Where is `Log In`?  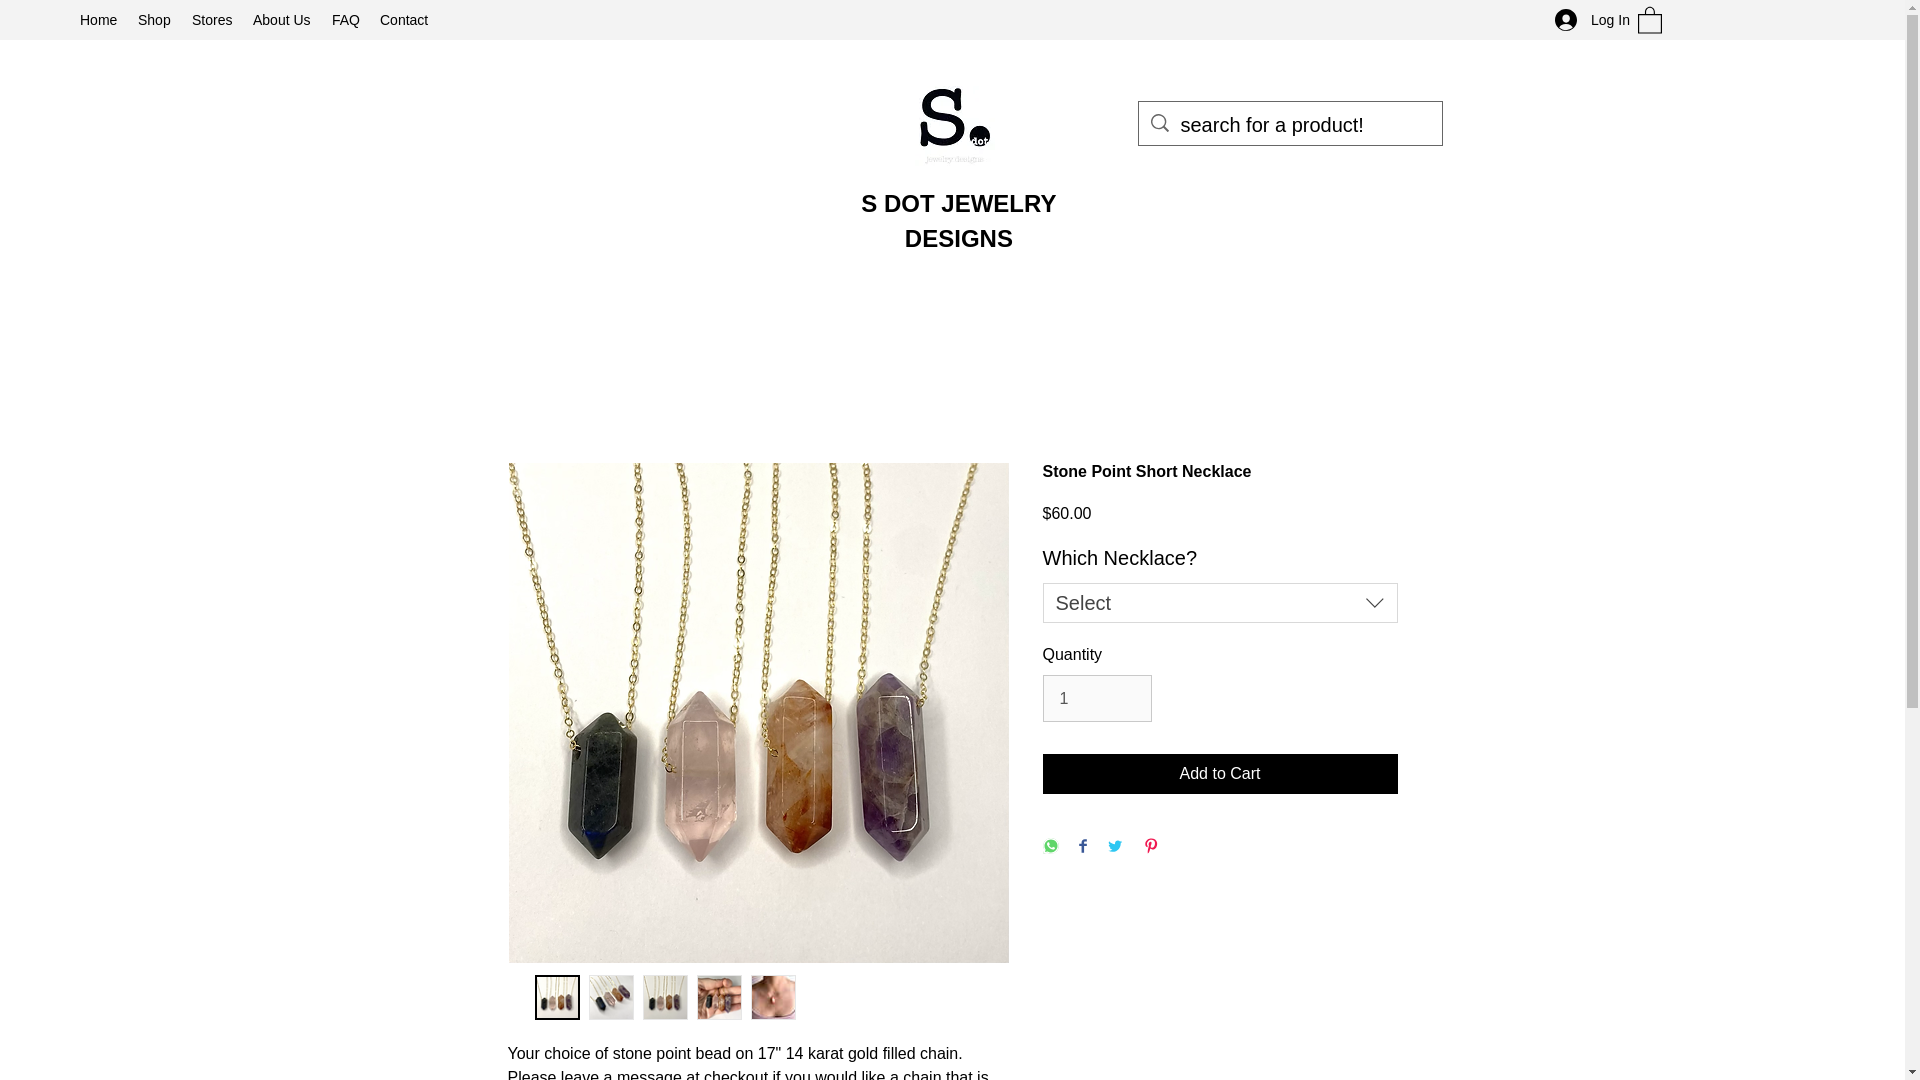
Log In is located at coordinates (1586, 20).